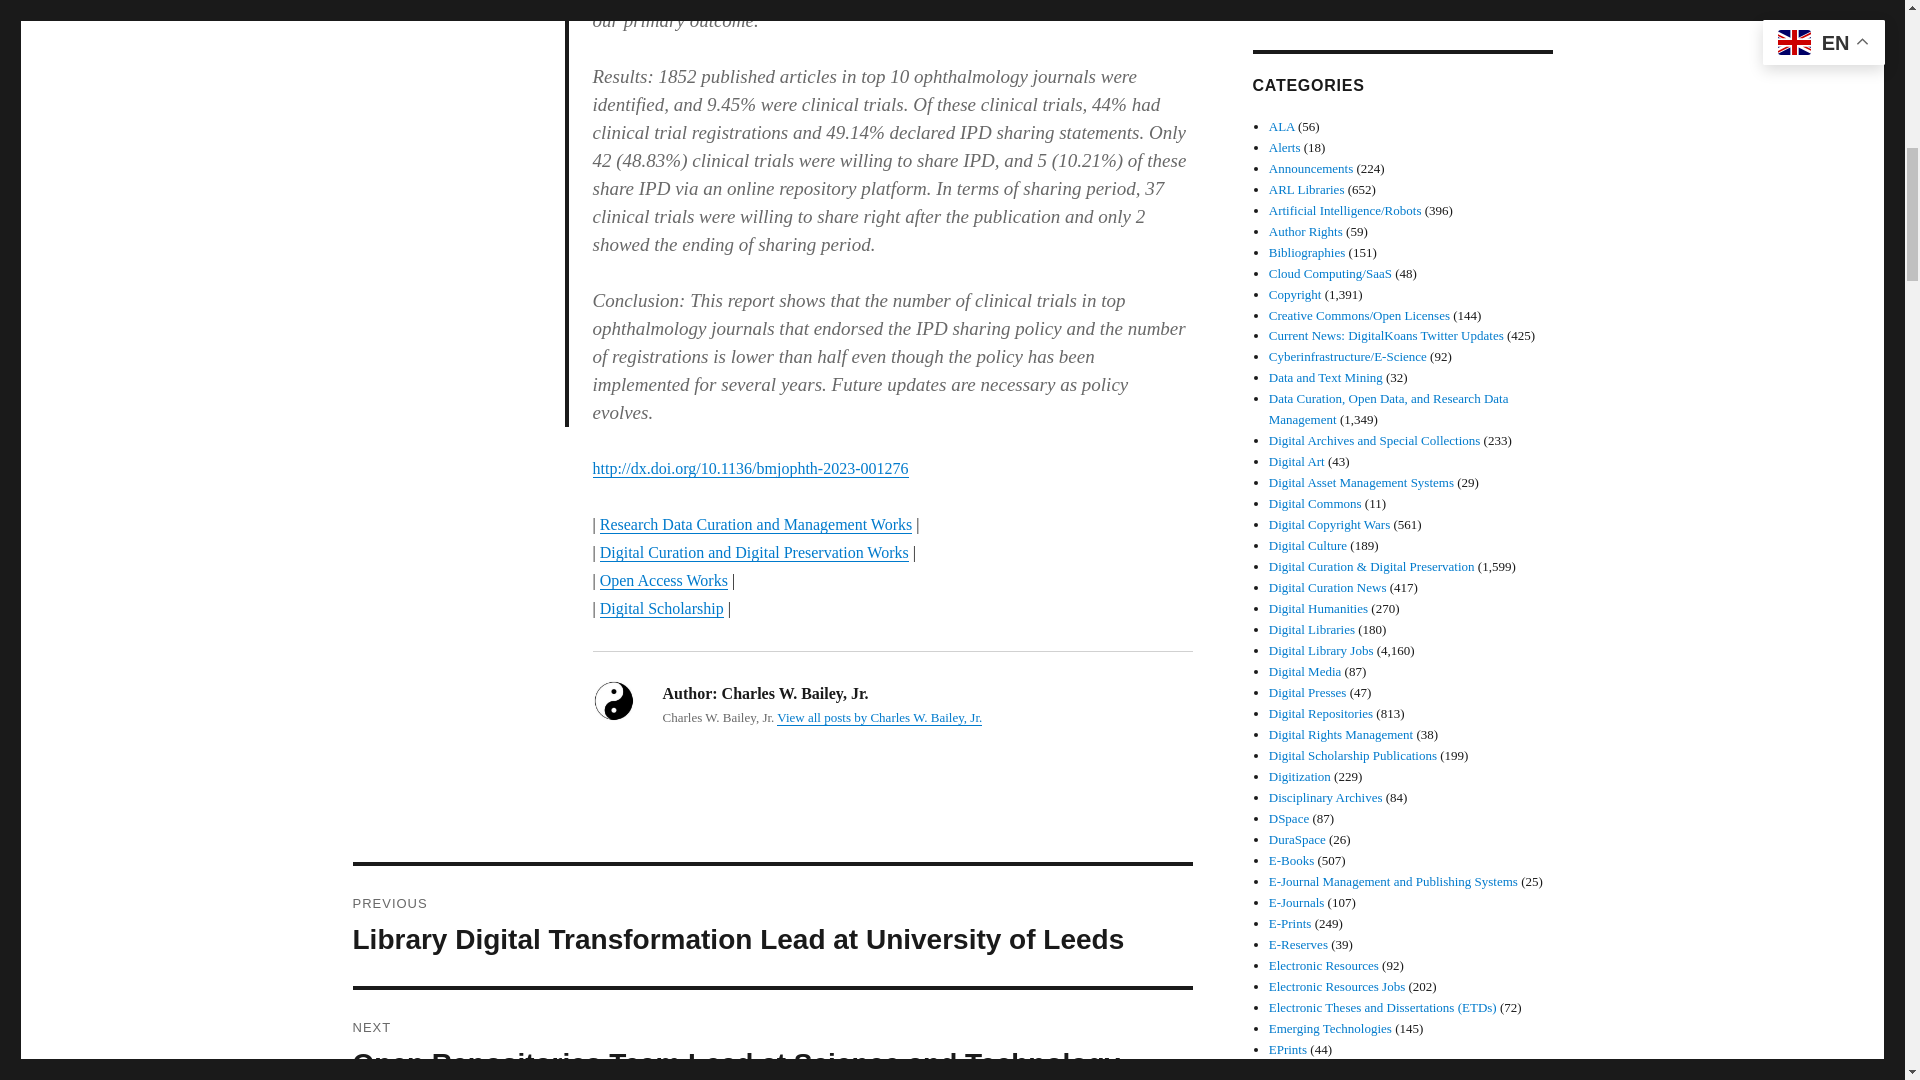 This screenshot has width=1920, height=1080. Describe the element at coordinates (1296, 460) in the screenshot. I see `Digital Art` at that location.